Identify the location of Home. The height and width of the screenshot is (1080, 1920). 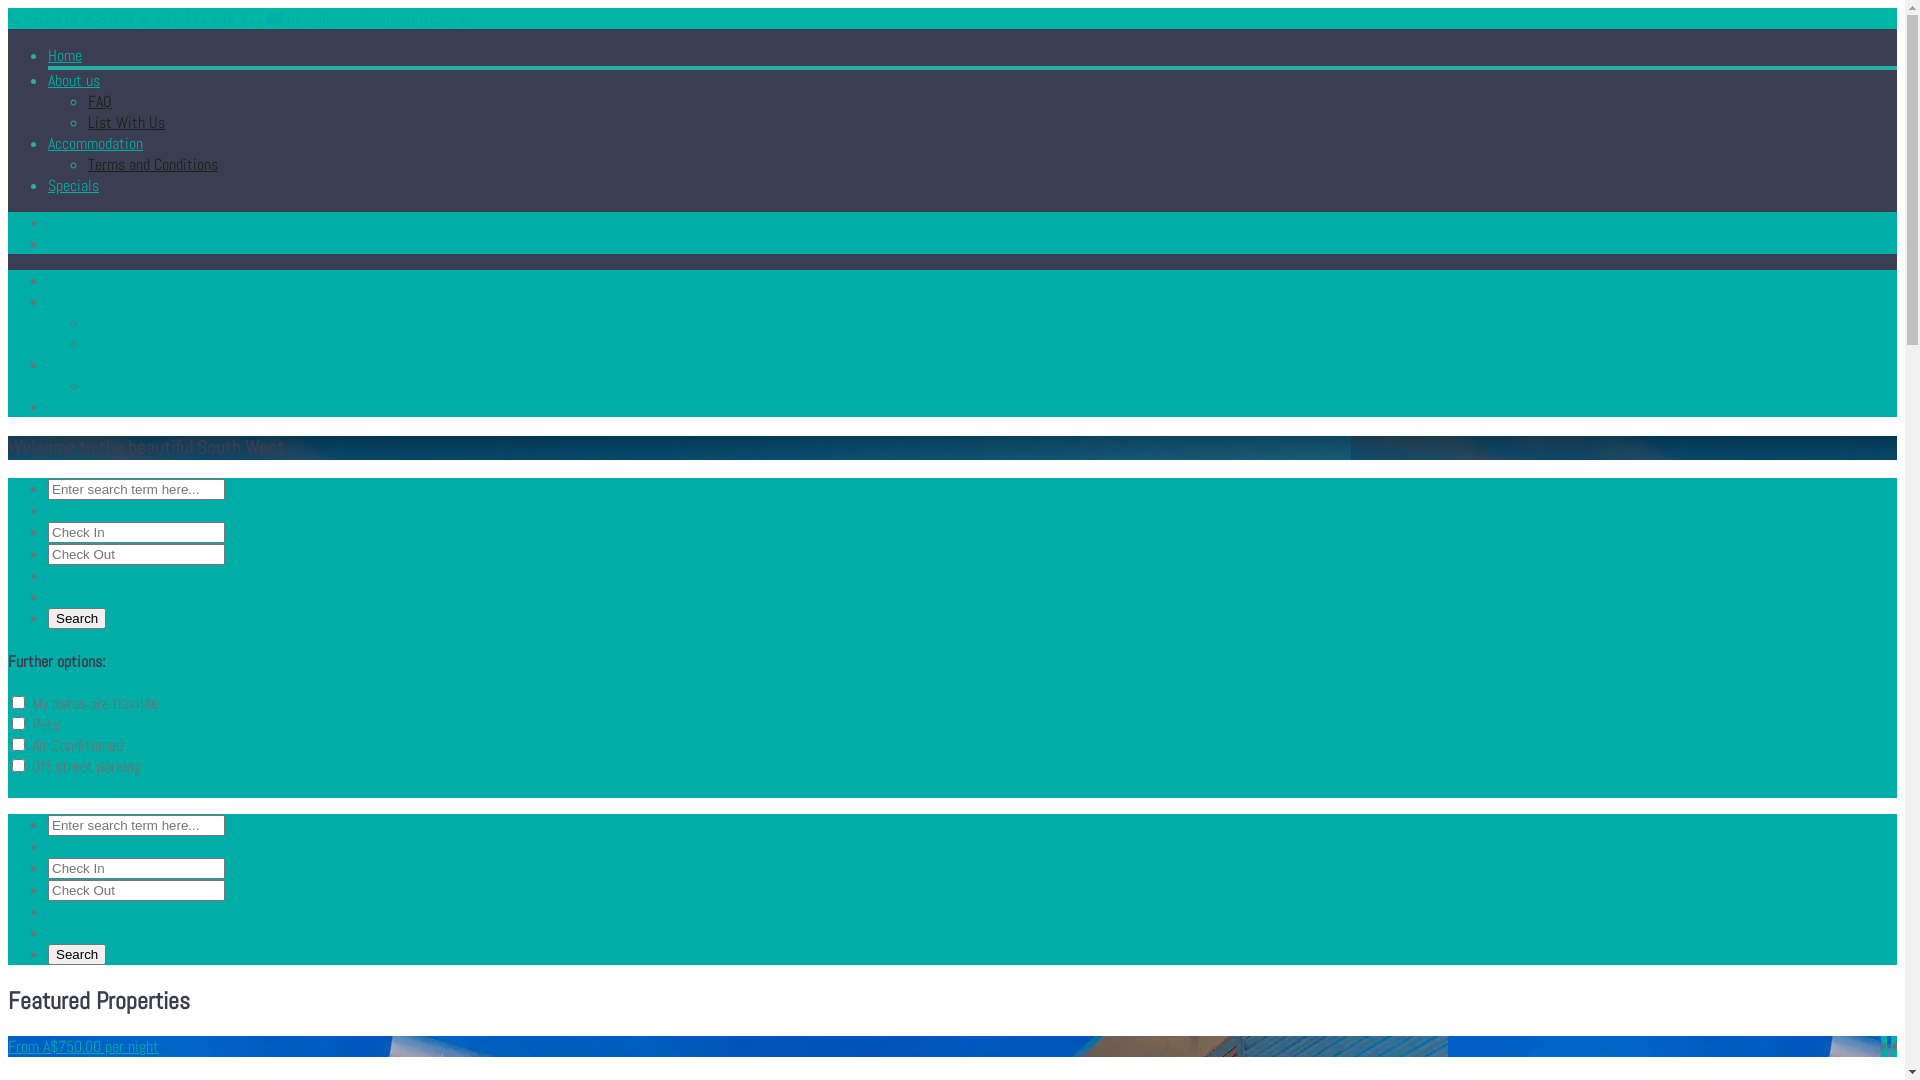
(65, 280).